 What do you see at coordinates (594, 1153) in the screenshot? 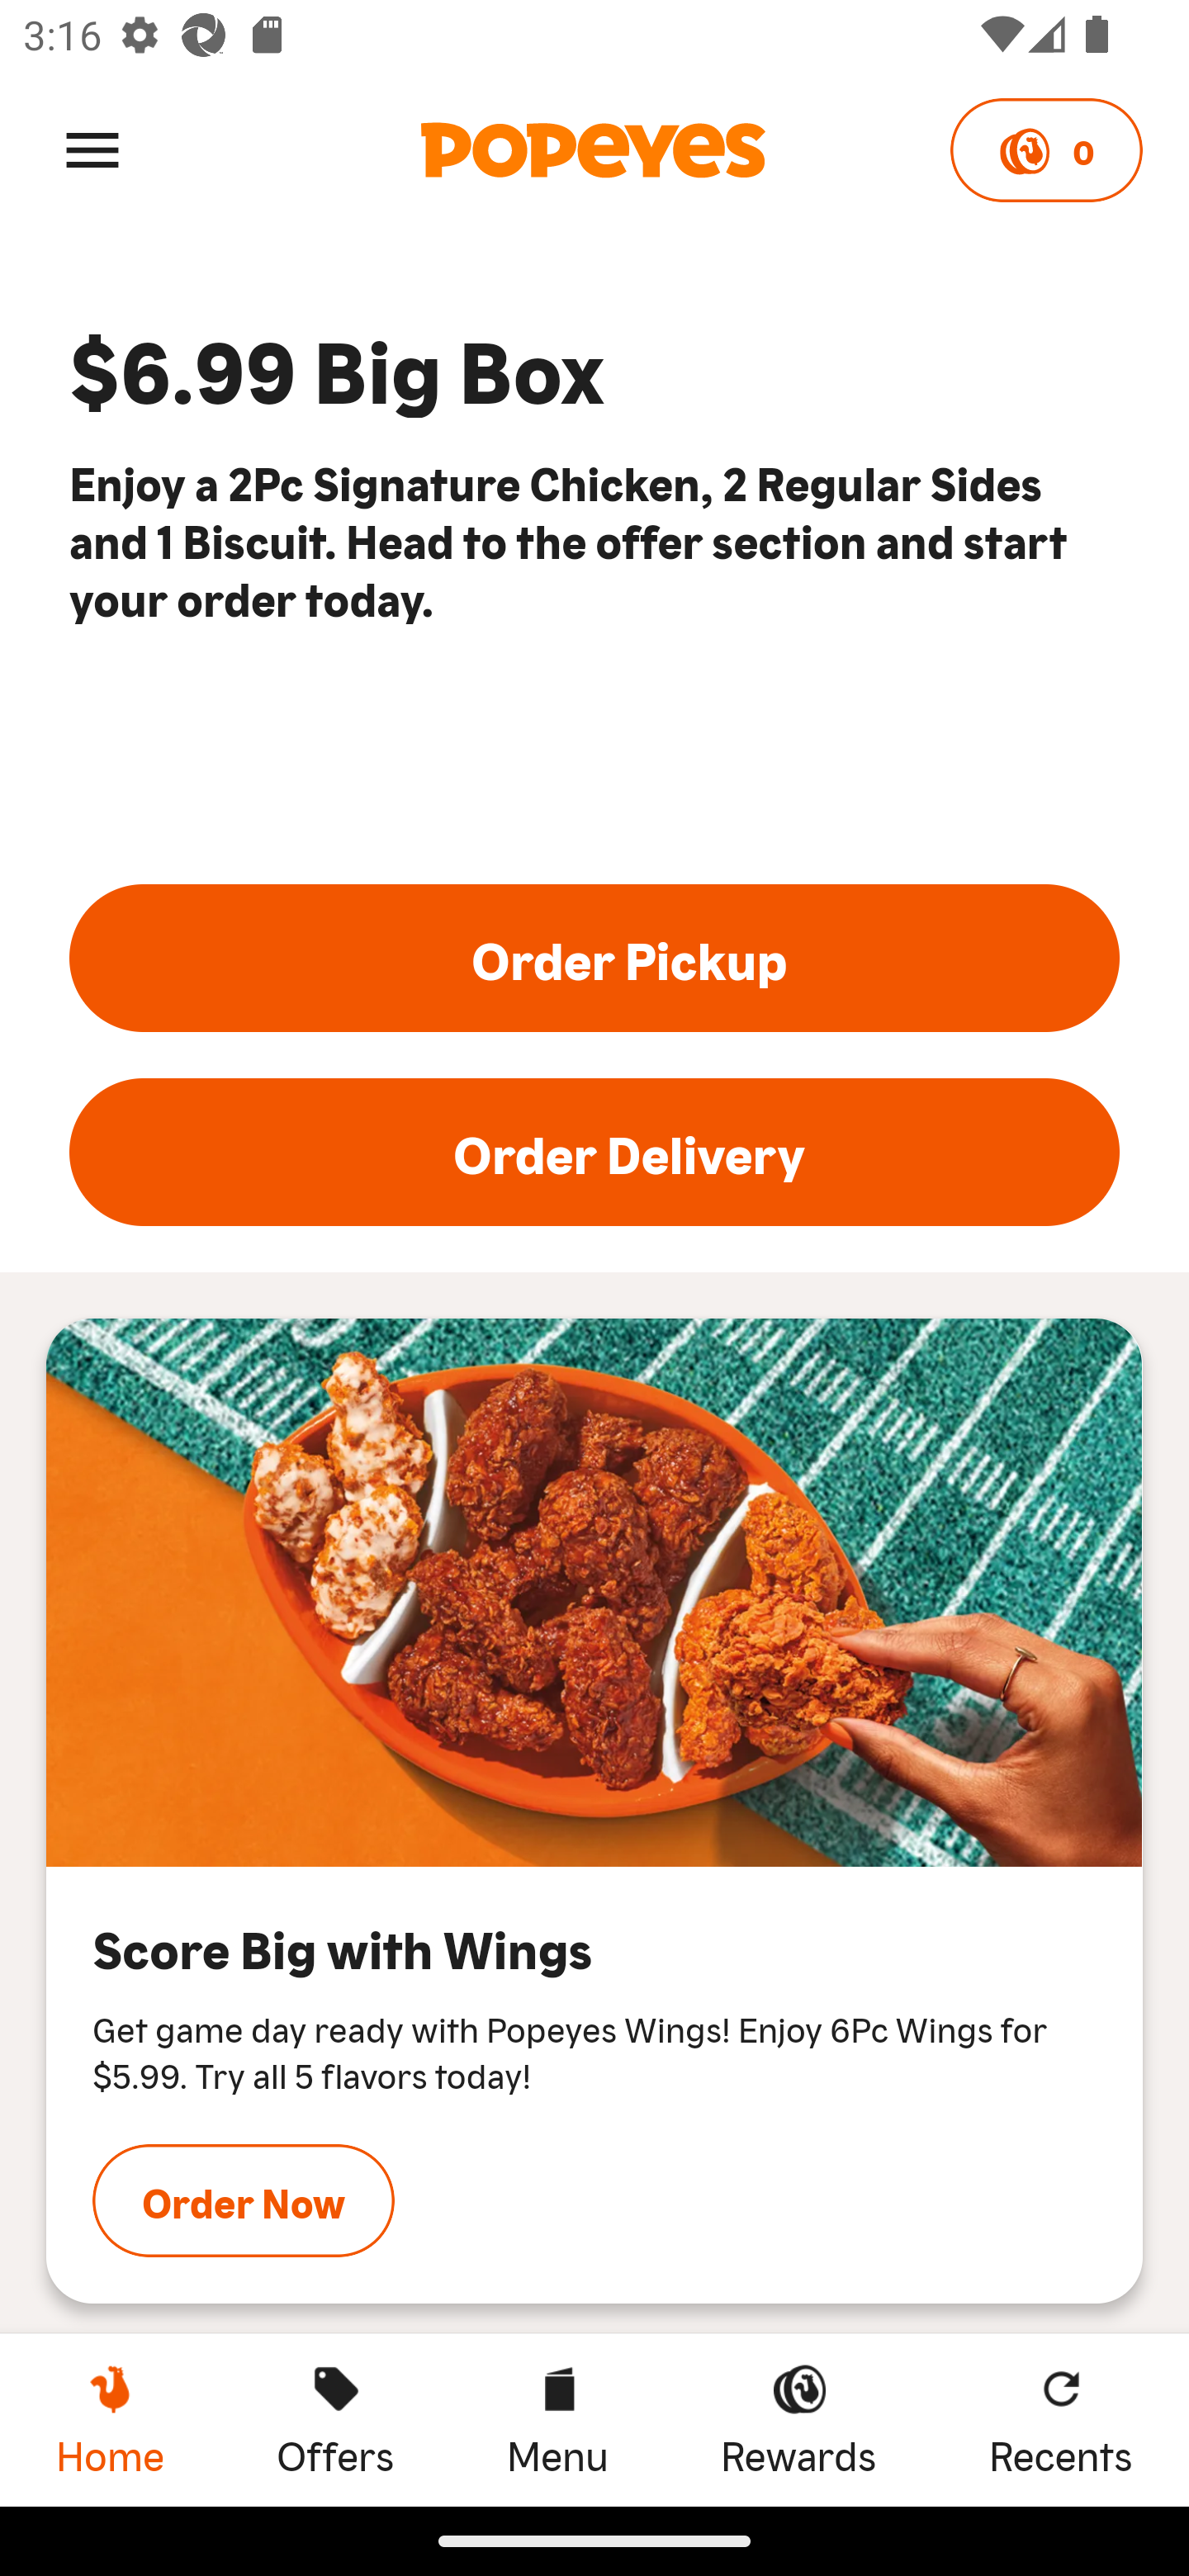
I see `Order Delivery` at bounding box center [594, 1153].